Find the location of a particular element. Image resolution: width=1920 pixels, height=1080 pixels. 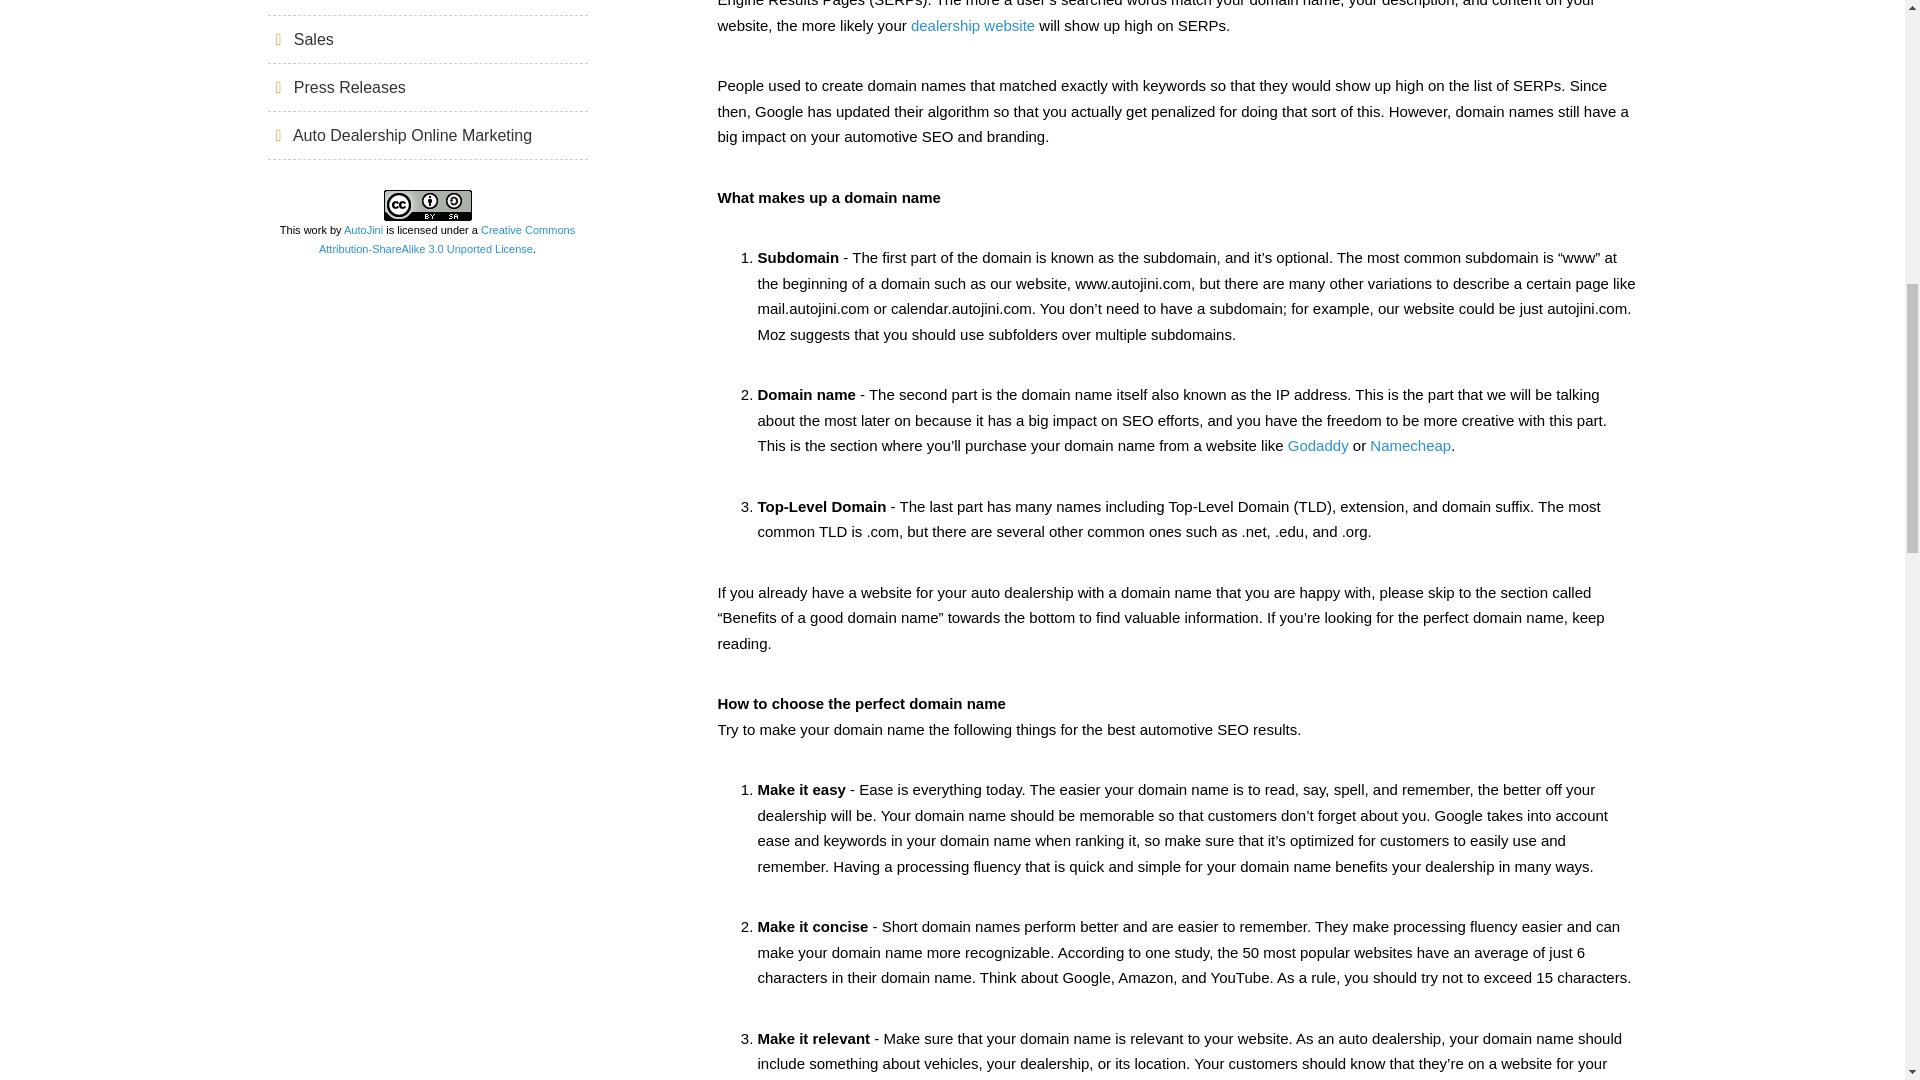

Namecheap is located at coordinates (1410, 445).